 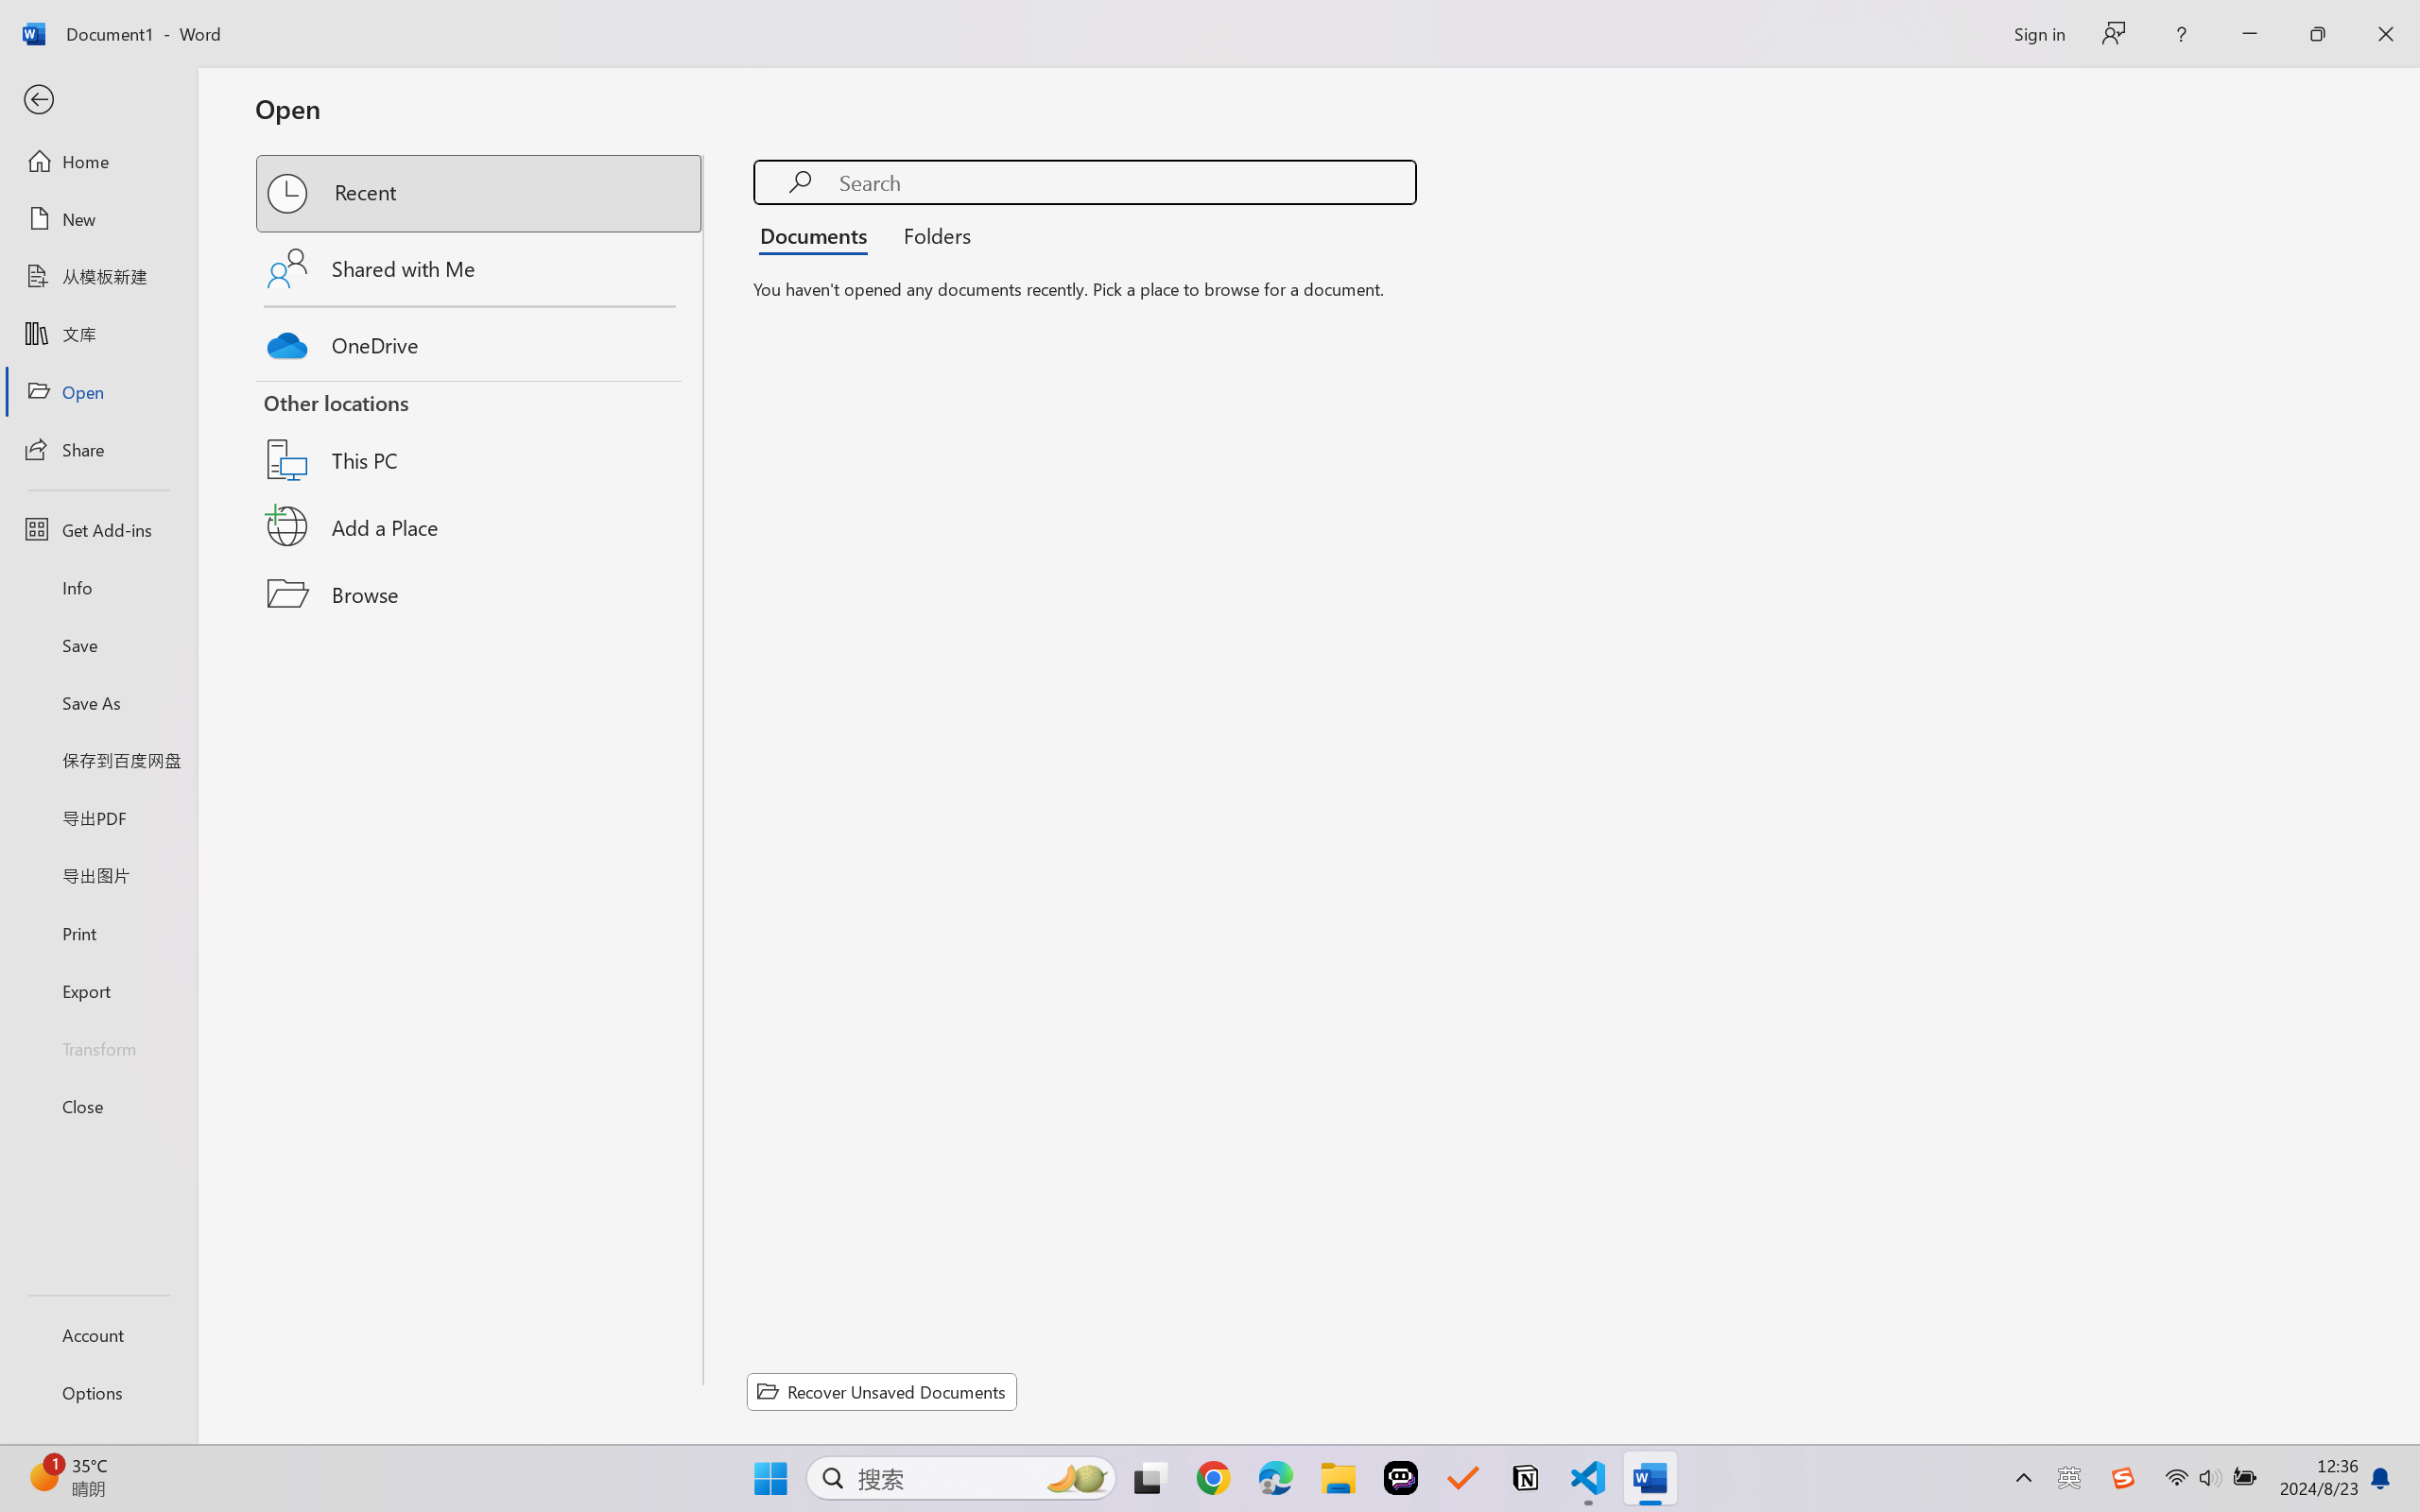 I want to click on Browse, so click(x=480, y=593).